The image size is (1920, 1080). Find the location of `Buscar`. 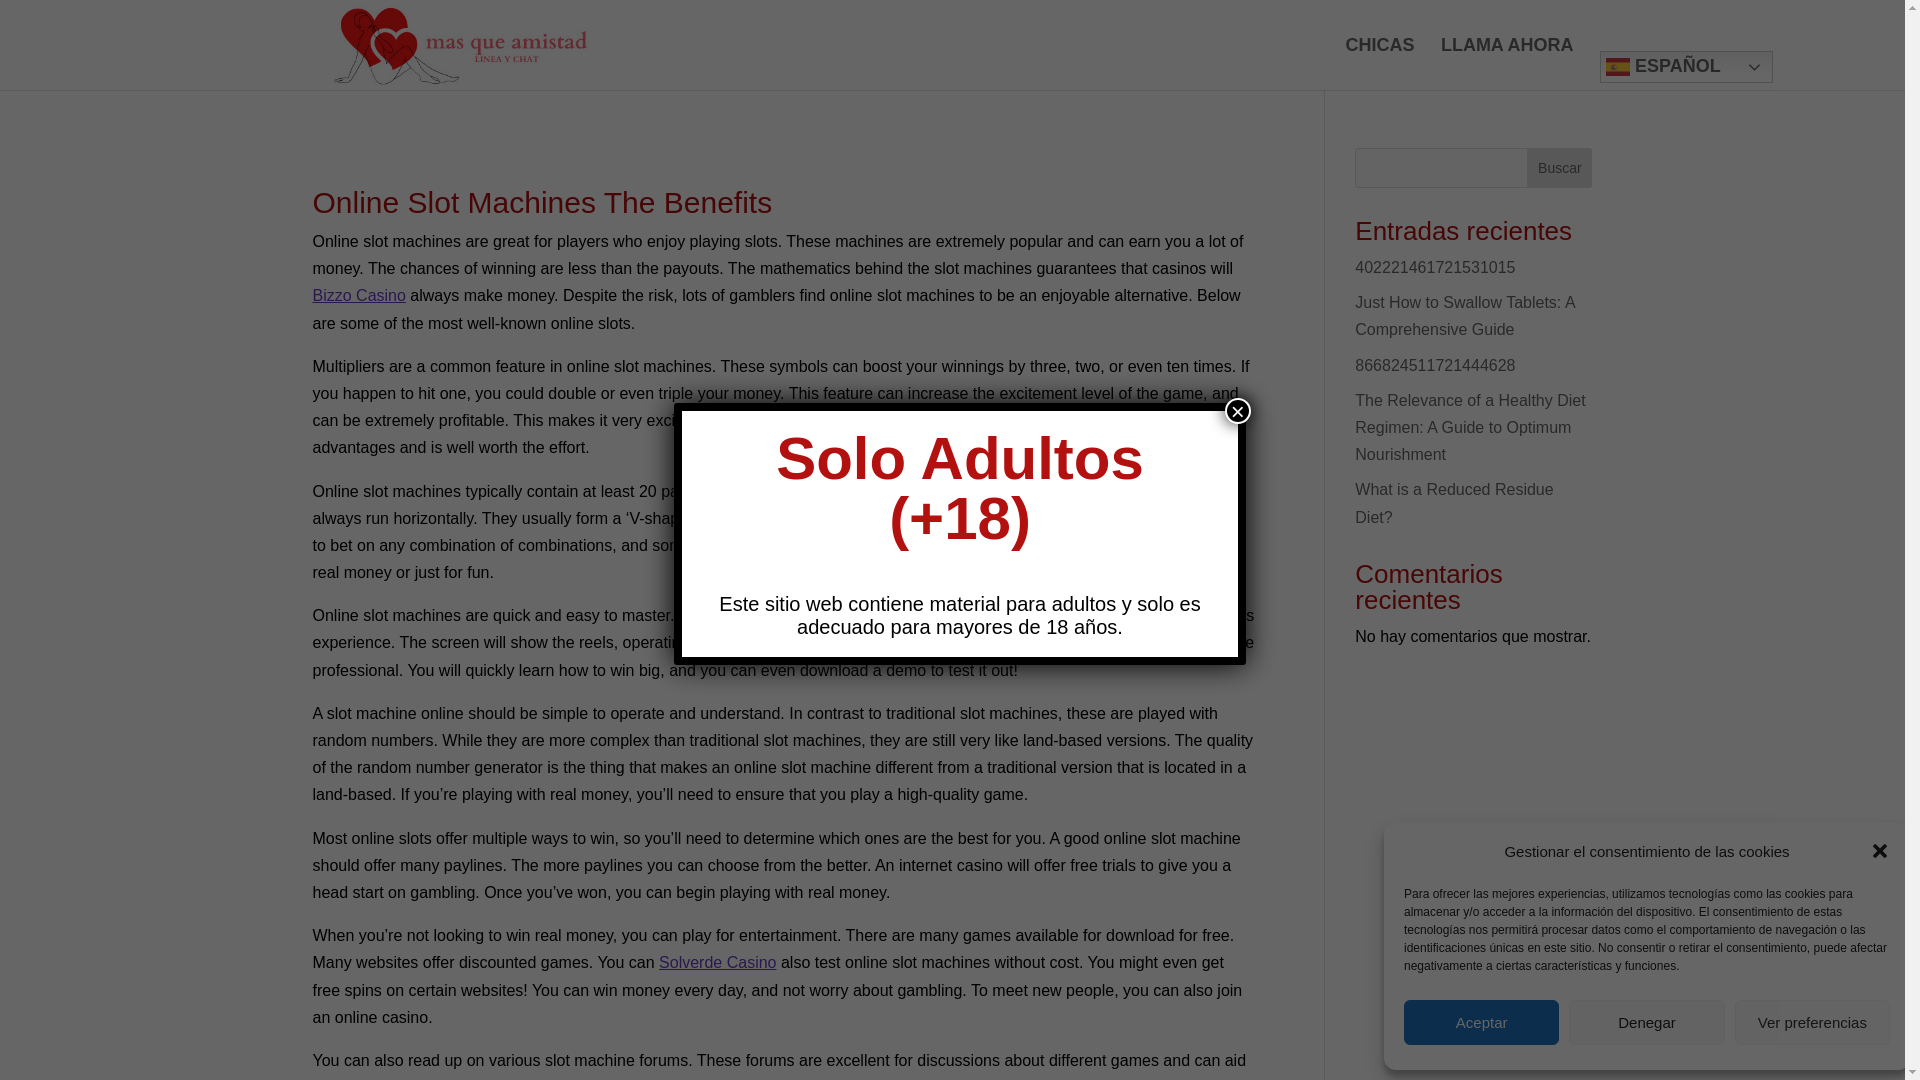

Buscar is located at coordinates (1558, 167).